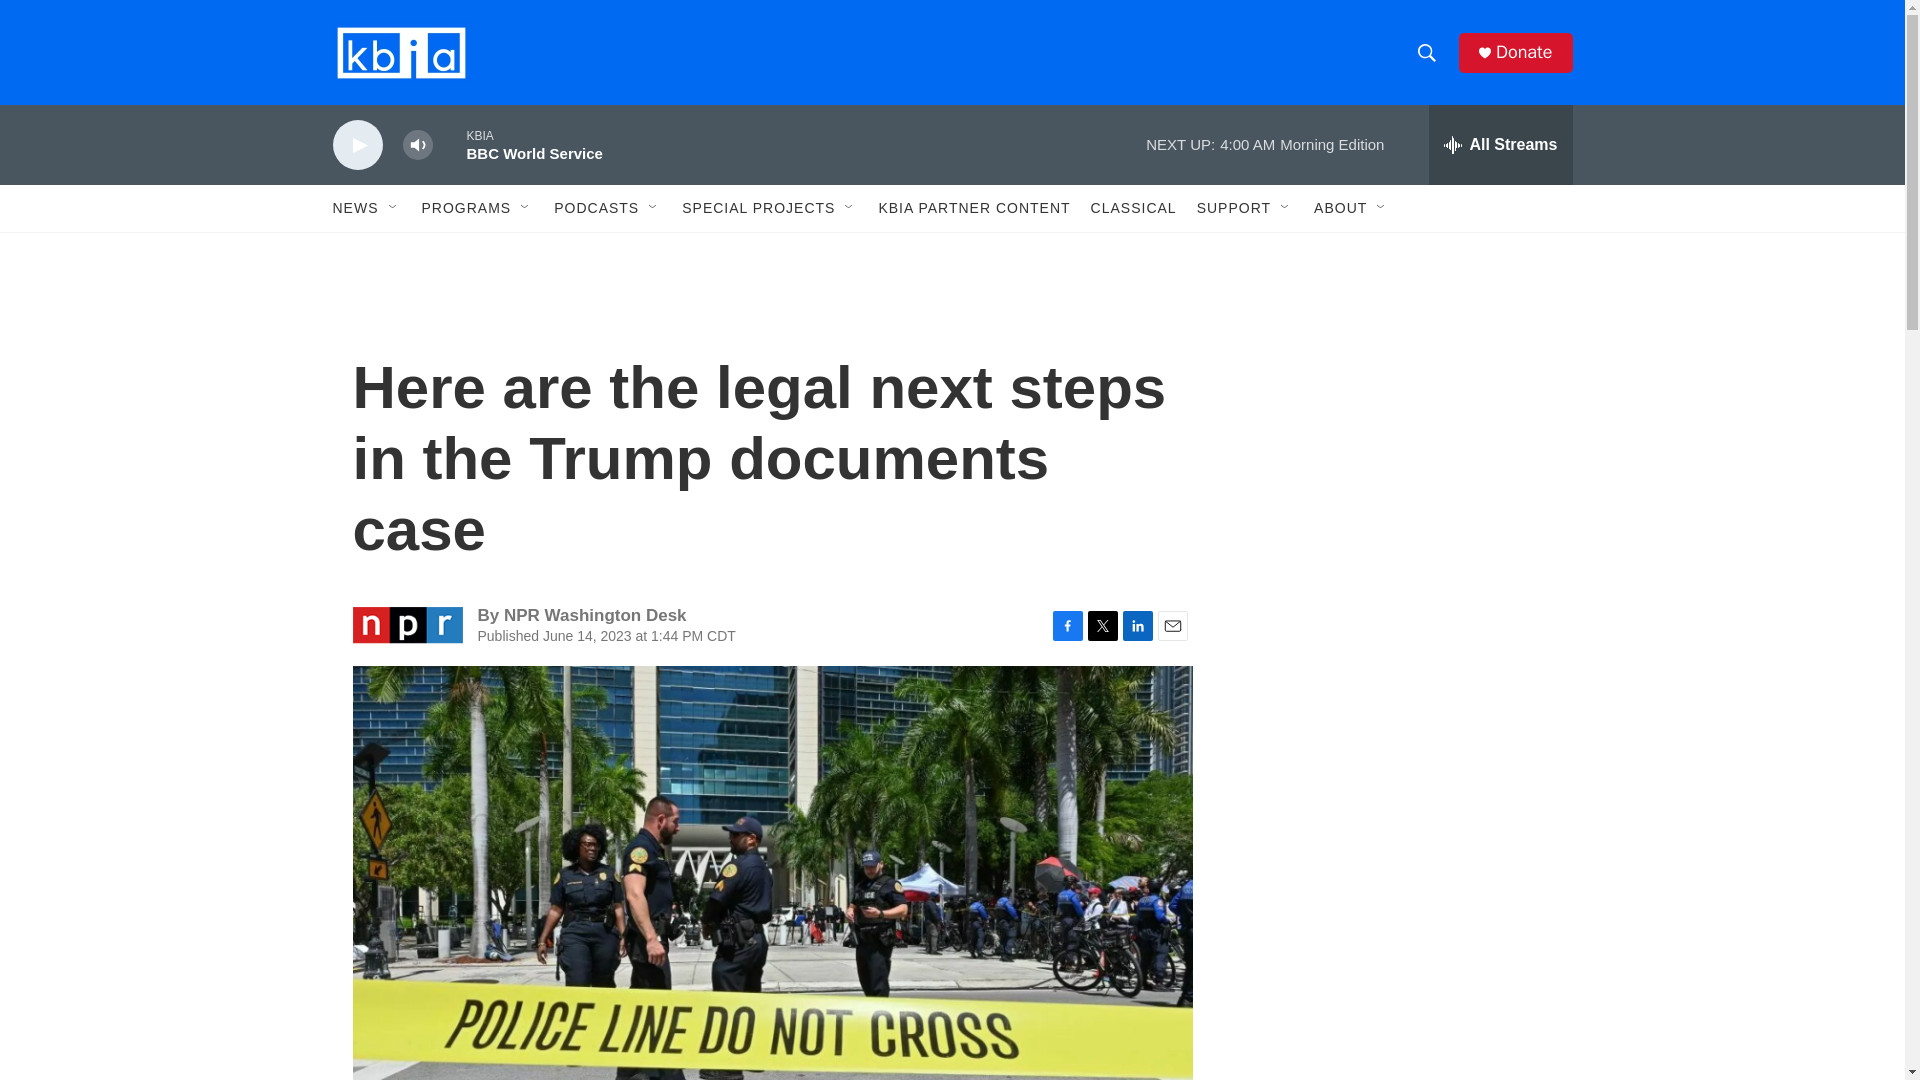 The width and height of the screenshot is (1920, 1080). I want to click on 3rd party ad content, so click(1401, 418).